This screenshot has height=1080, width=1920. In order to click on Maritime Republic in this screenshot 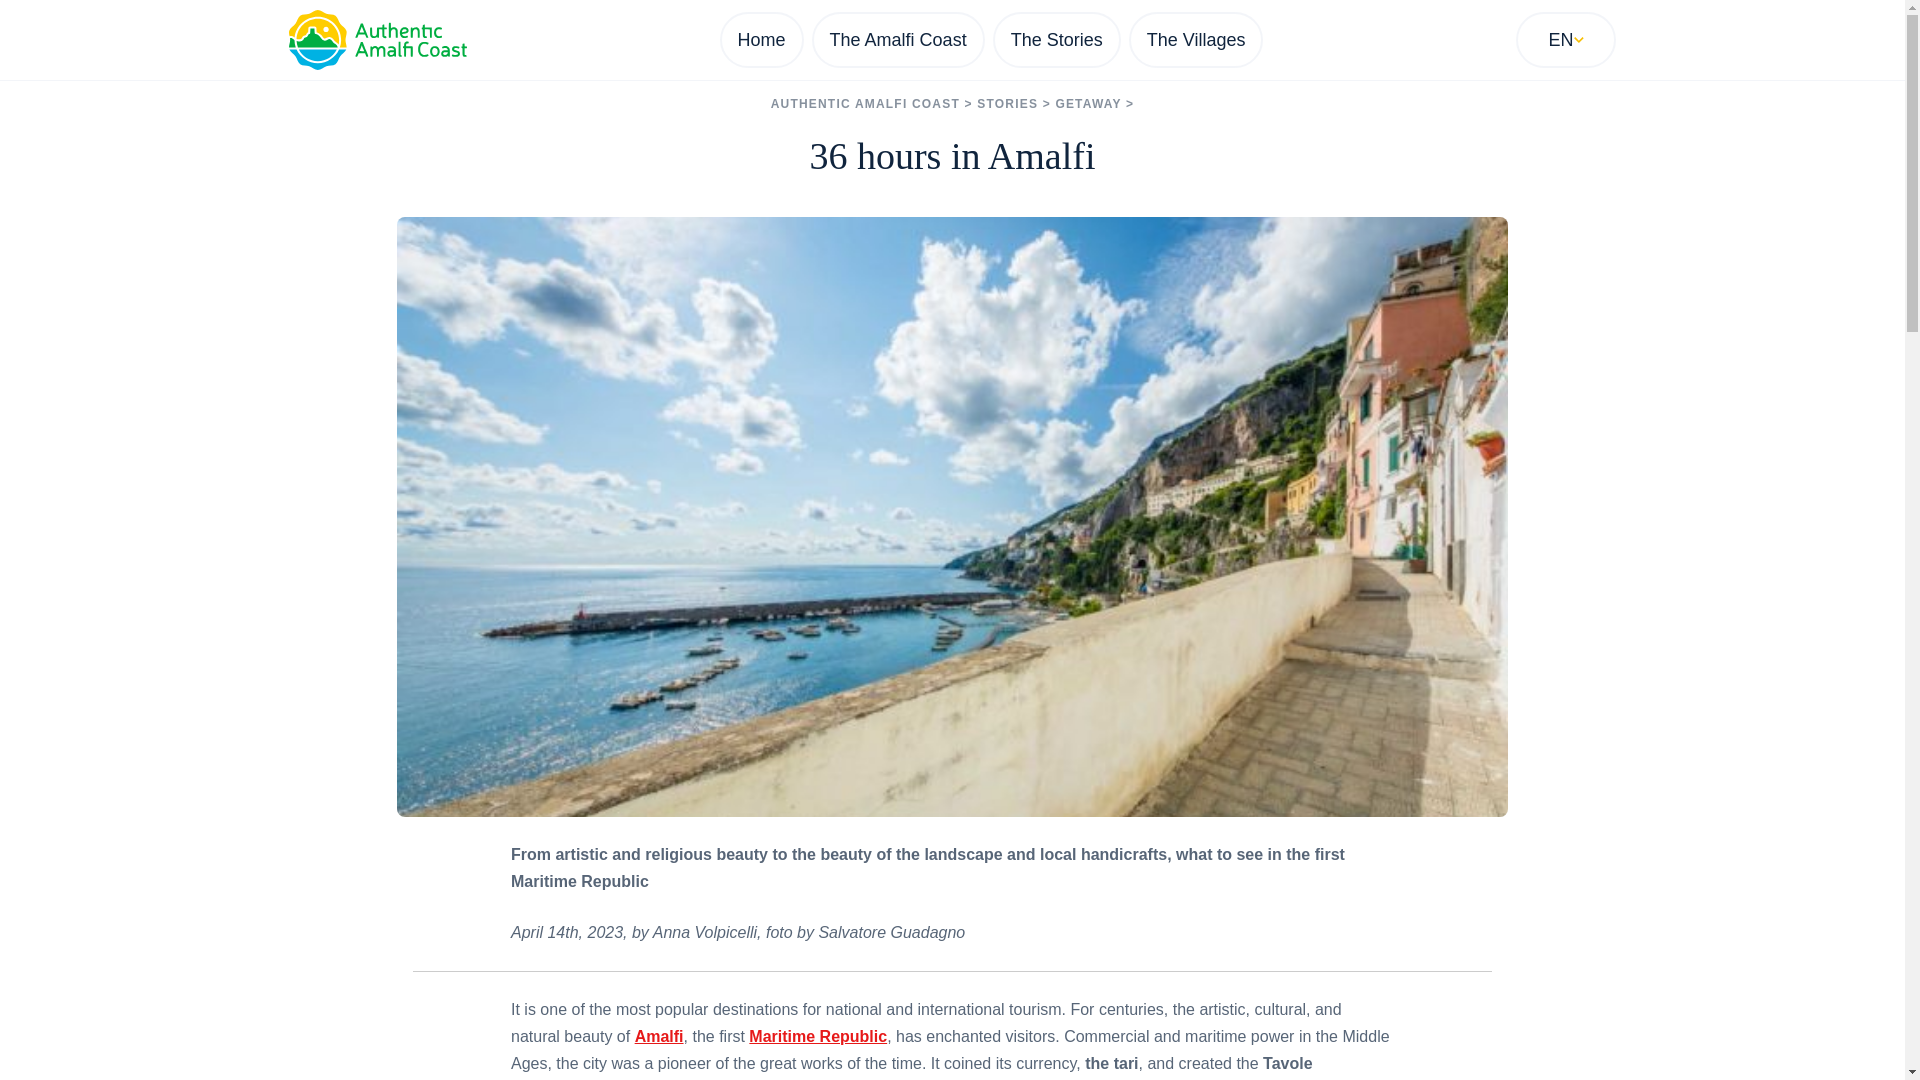, I will do `click(818, 1036)`.